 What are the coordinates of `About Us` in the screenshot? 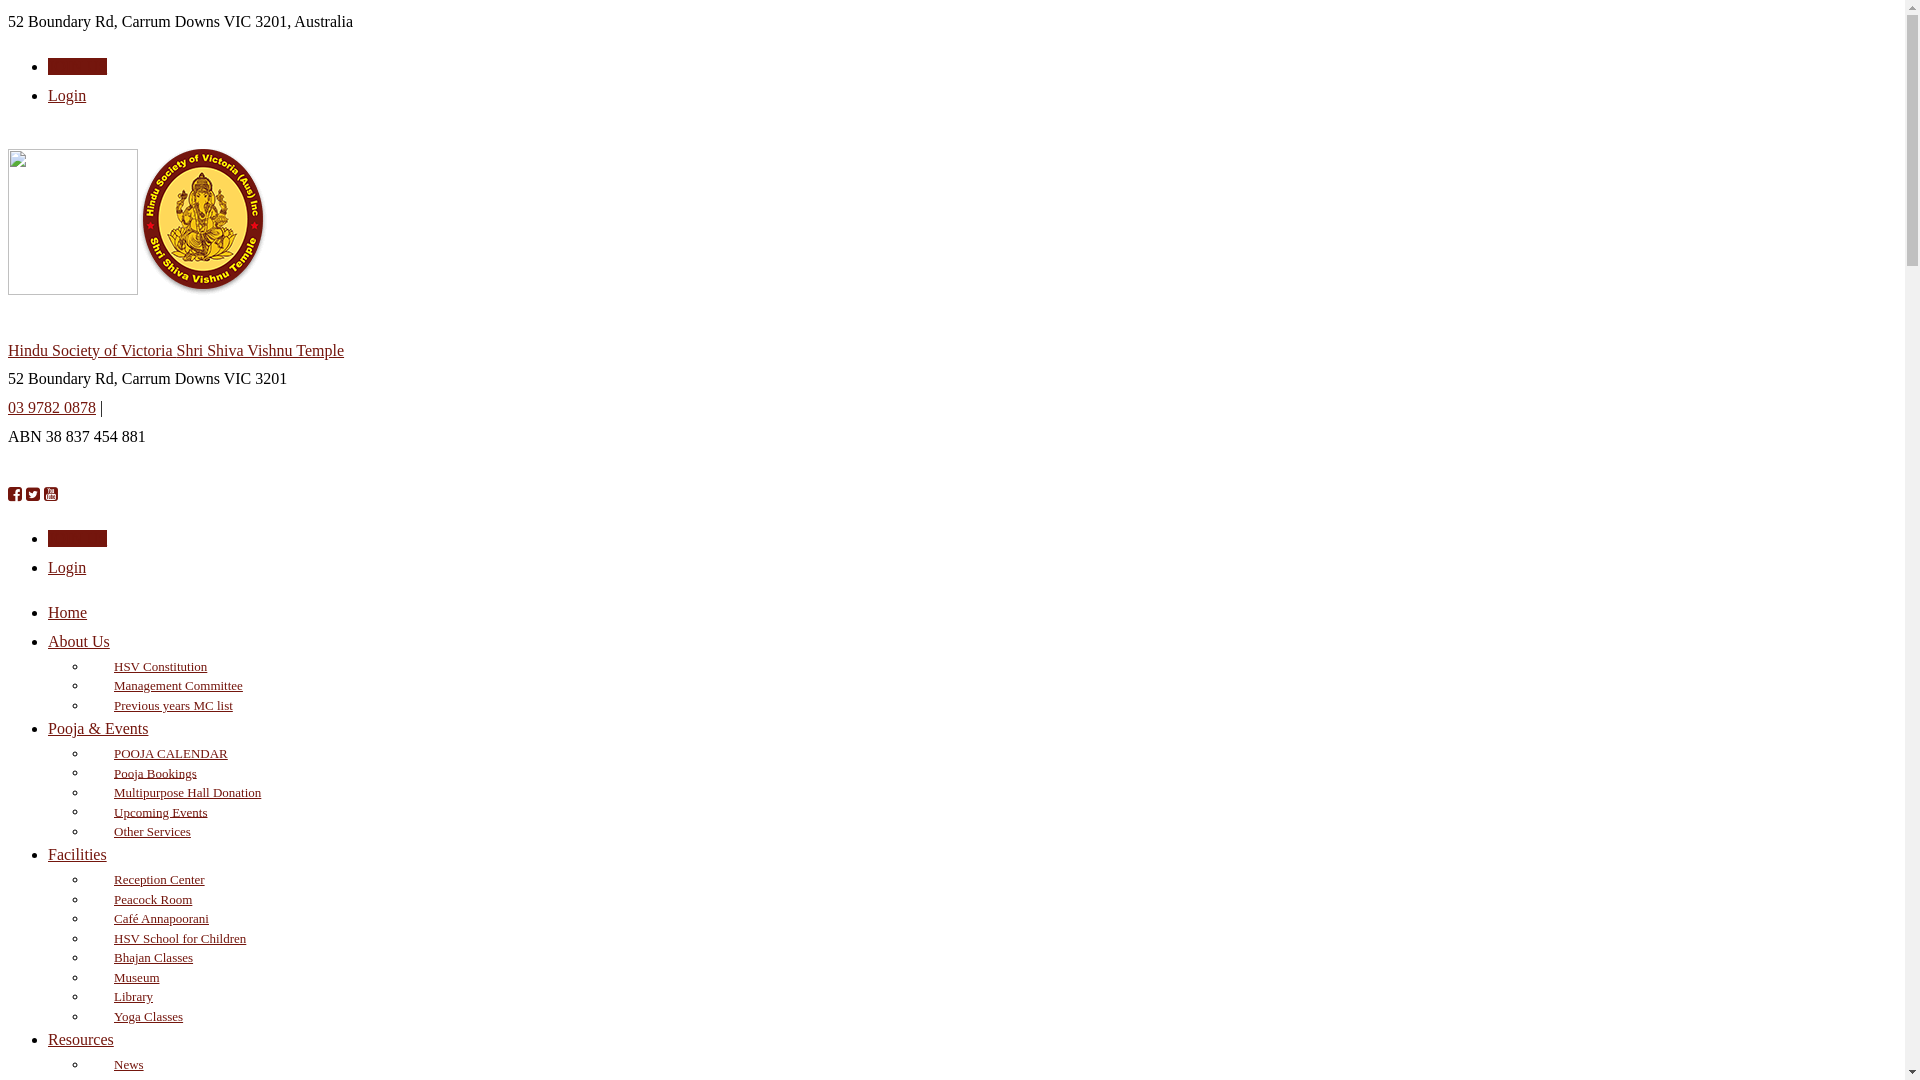 It's located at (79, 642).